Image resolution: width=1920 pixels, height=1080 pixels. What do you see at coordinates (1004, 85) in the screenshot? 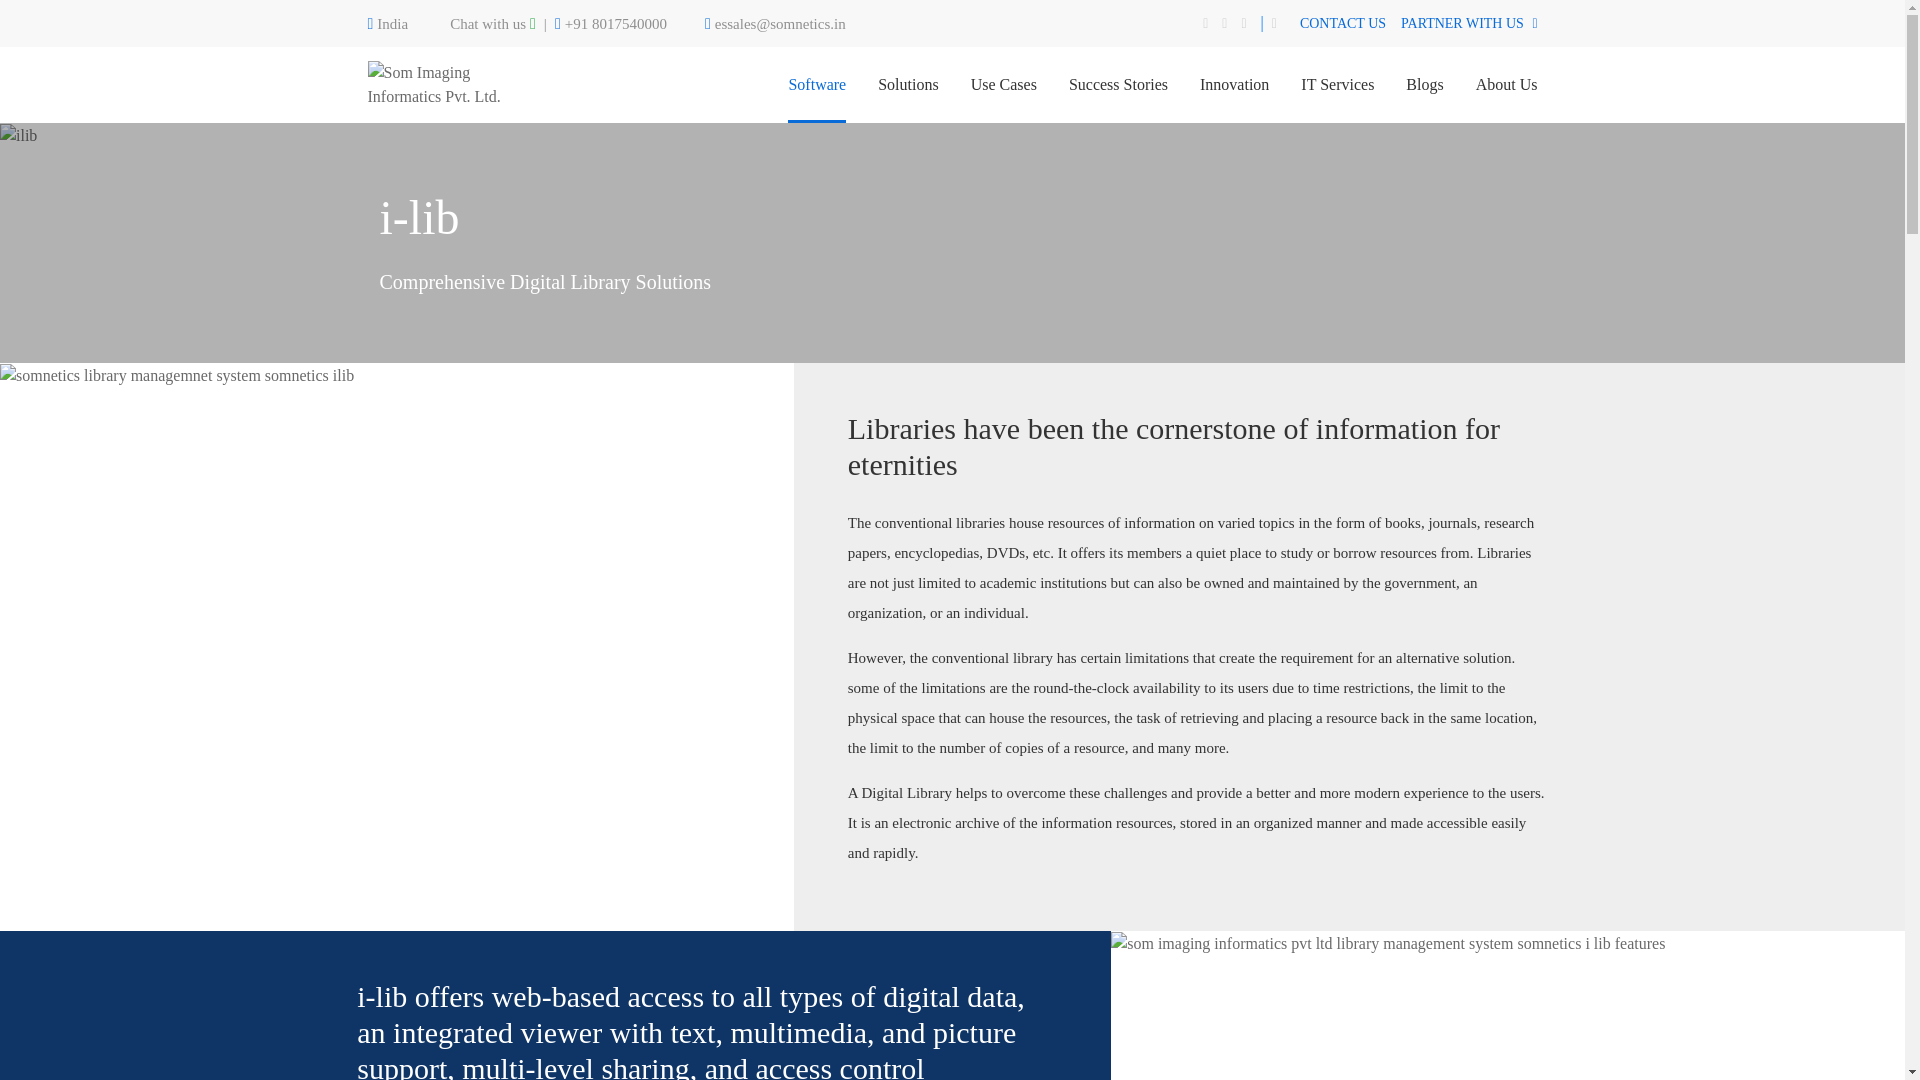
I see `Use Cases` at bounding box center [1004, 85].